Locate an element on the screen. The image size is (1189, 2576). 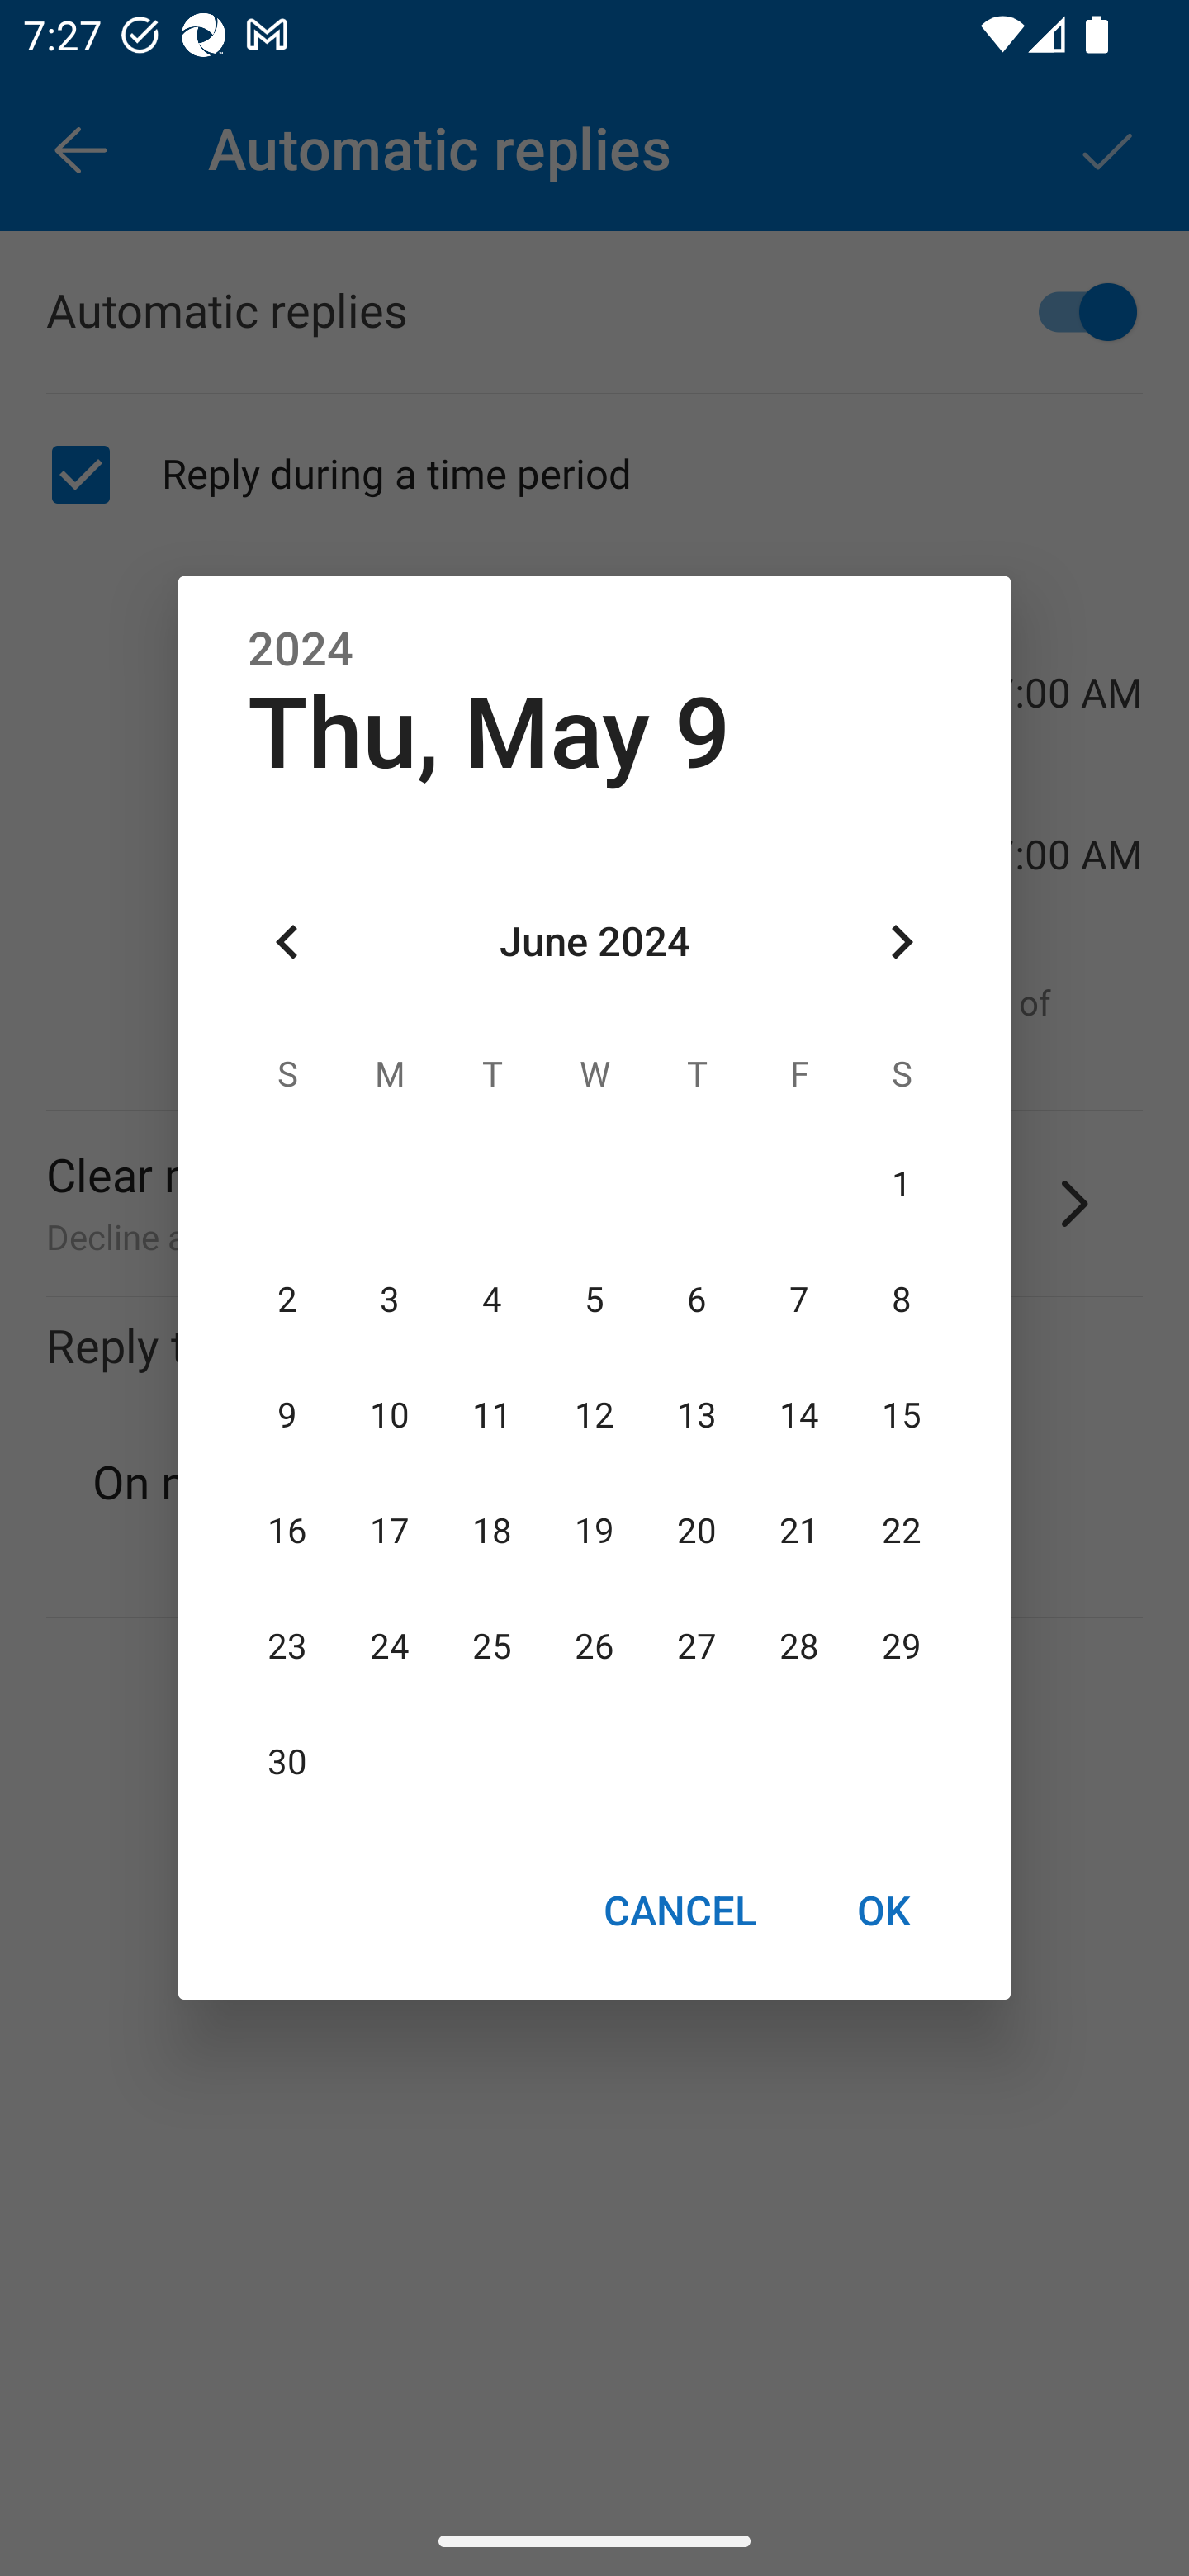
24 24 June 2024 is located at coordinates (390, 1647).